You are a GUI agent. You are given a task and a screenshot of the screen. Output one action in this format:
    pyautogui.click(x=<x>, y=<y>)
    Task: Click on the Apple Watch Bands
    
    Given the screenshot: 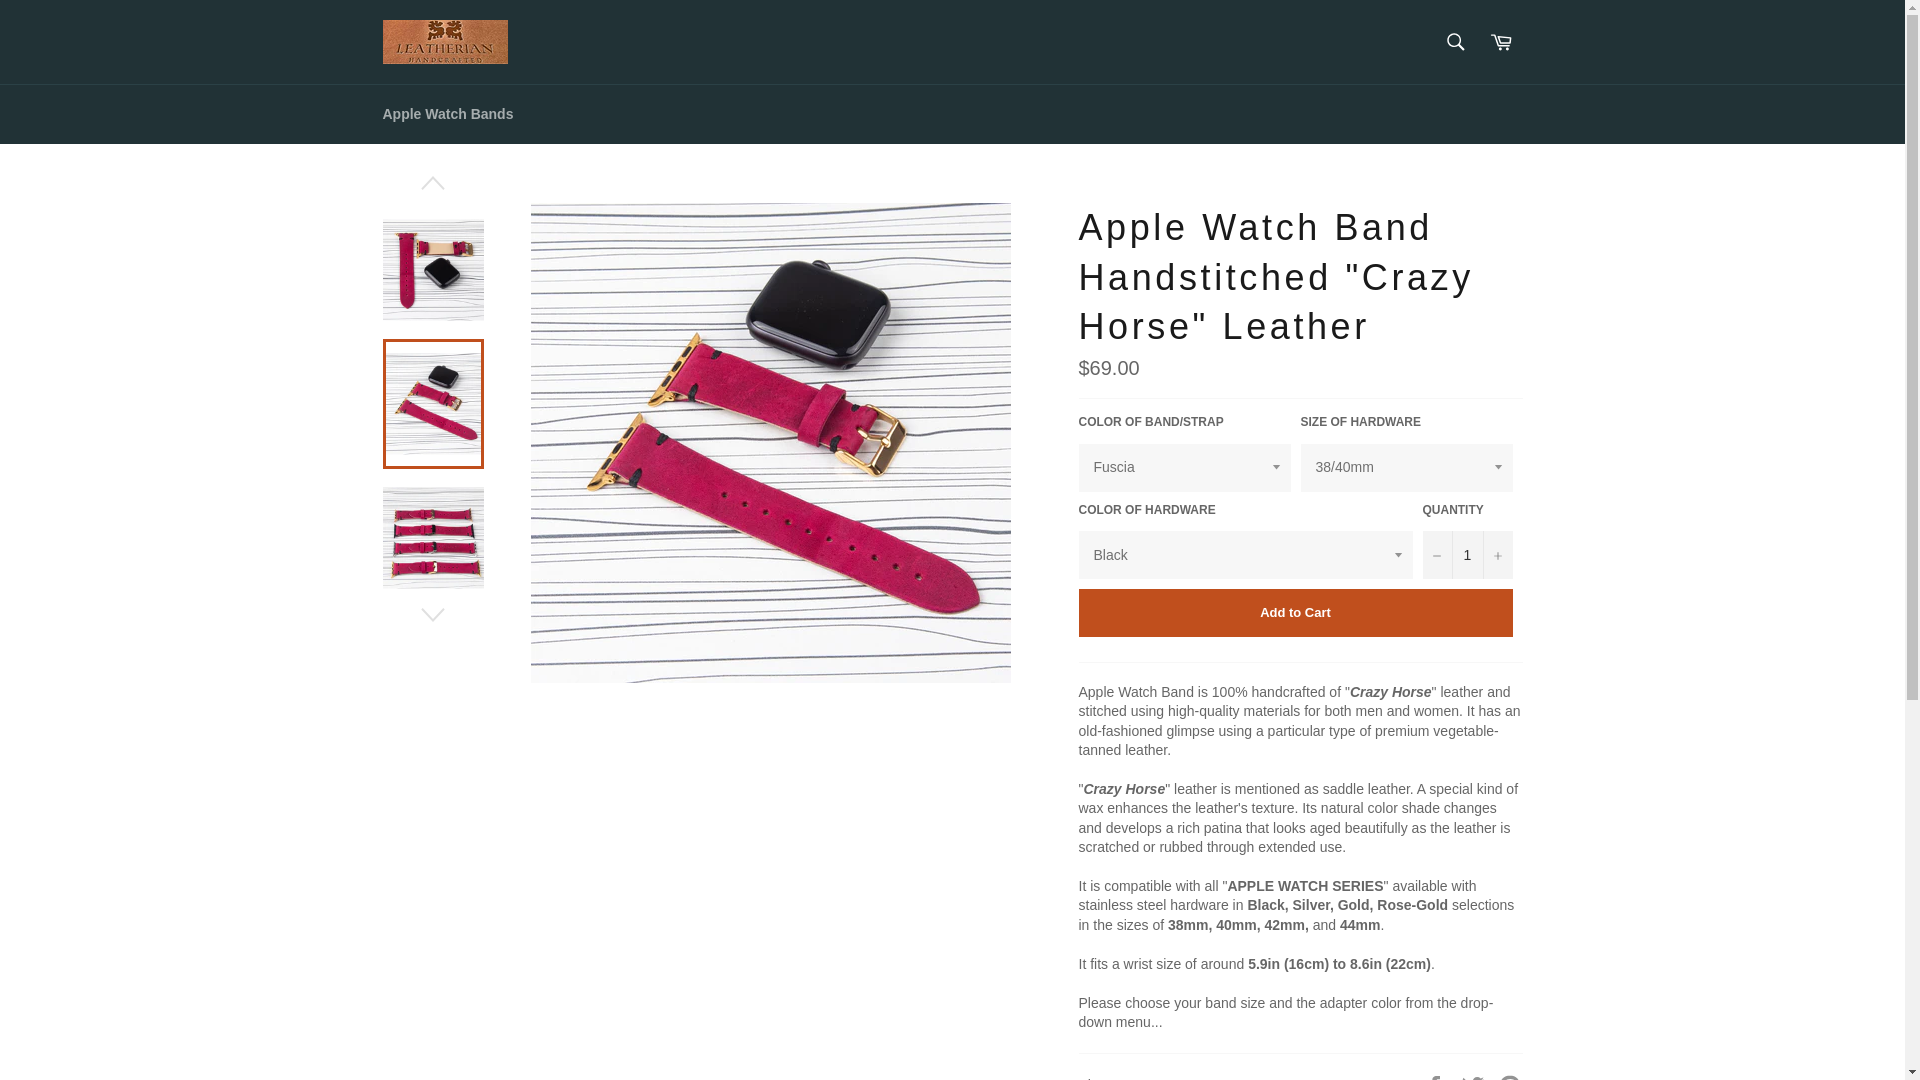 What is the action you would take?
    pyautogui.click(x=448, y=114)
    